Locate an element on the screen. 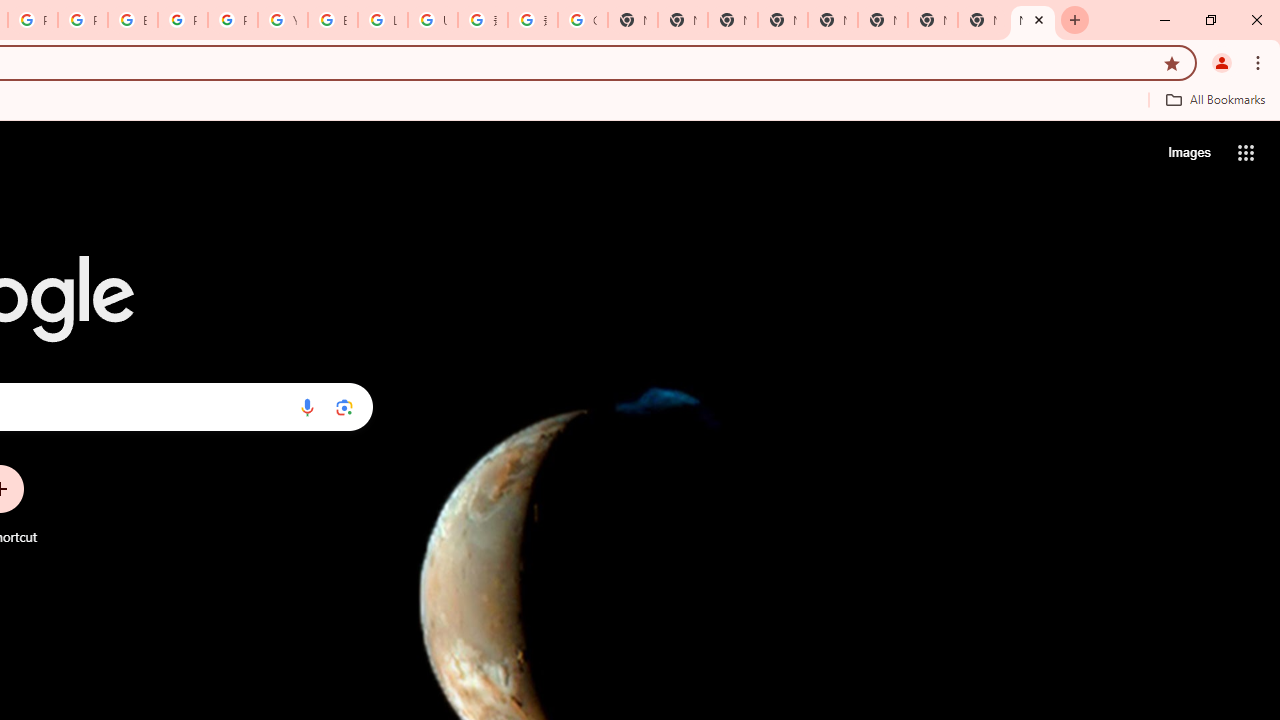  Google apps is located at coordinates (1246, 152).